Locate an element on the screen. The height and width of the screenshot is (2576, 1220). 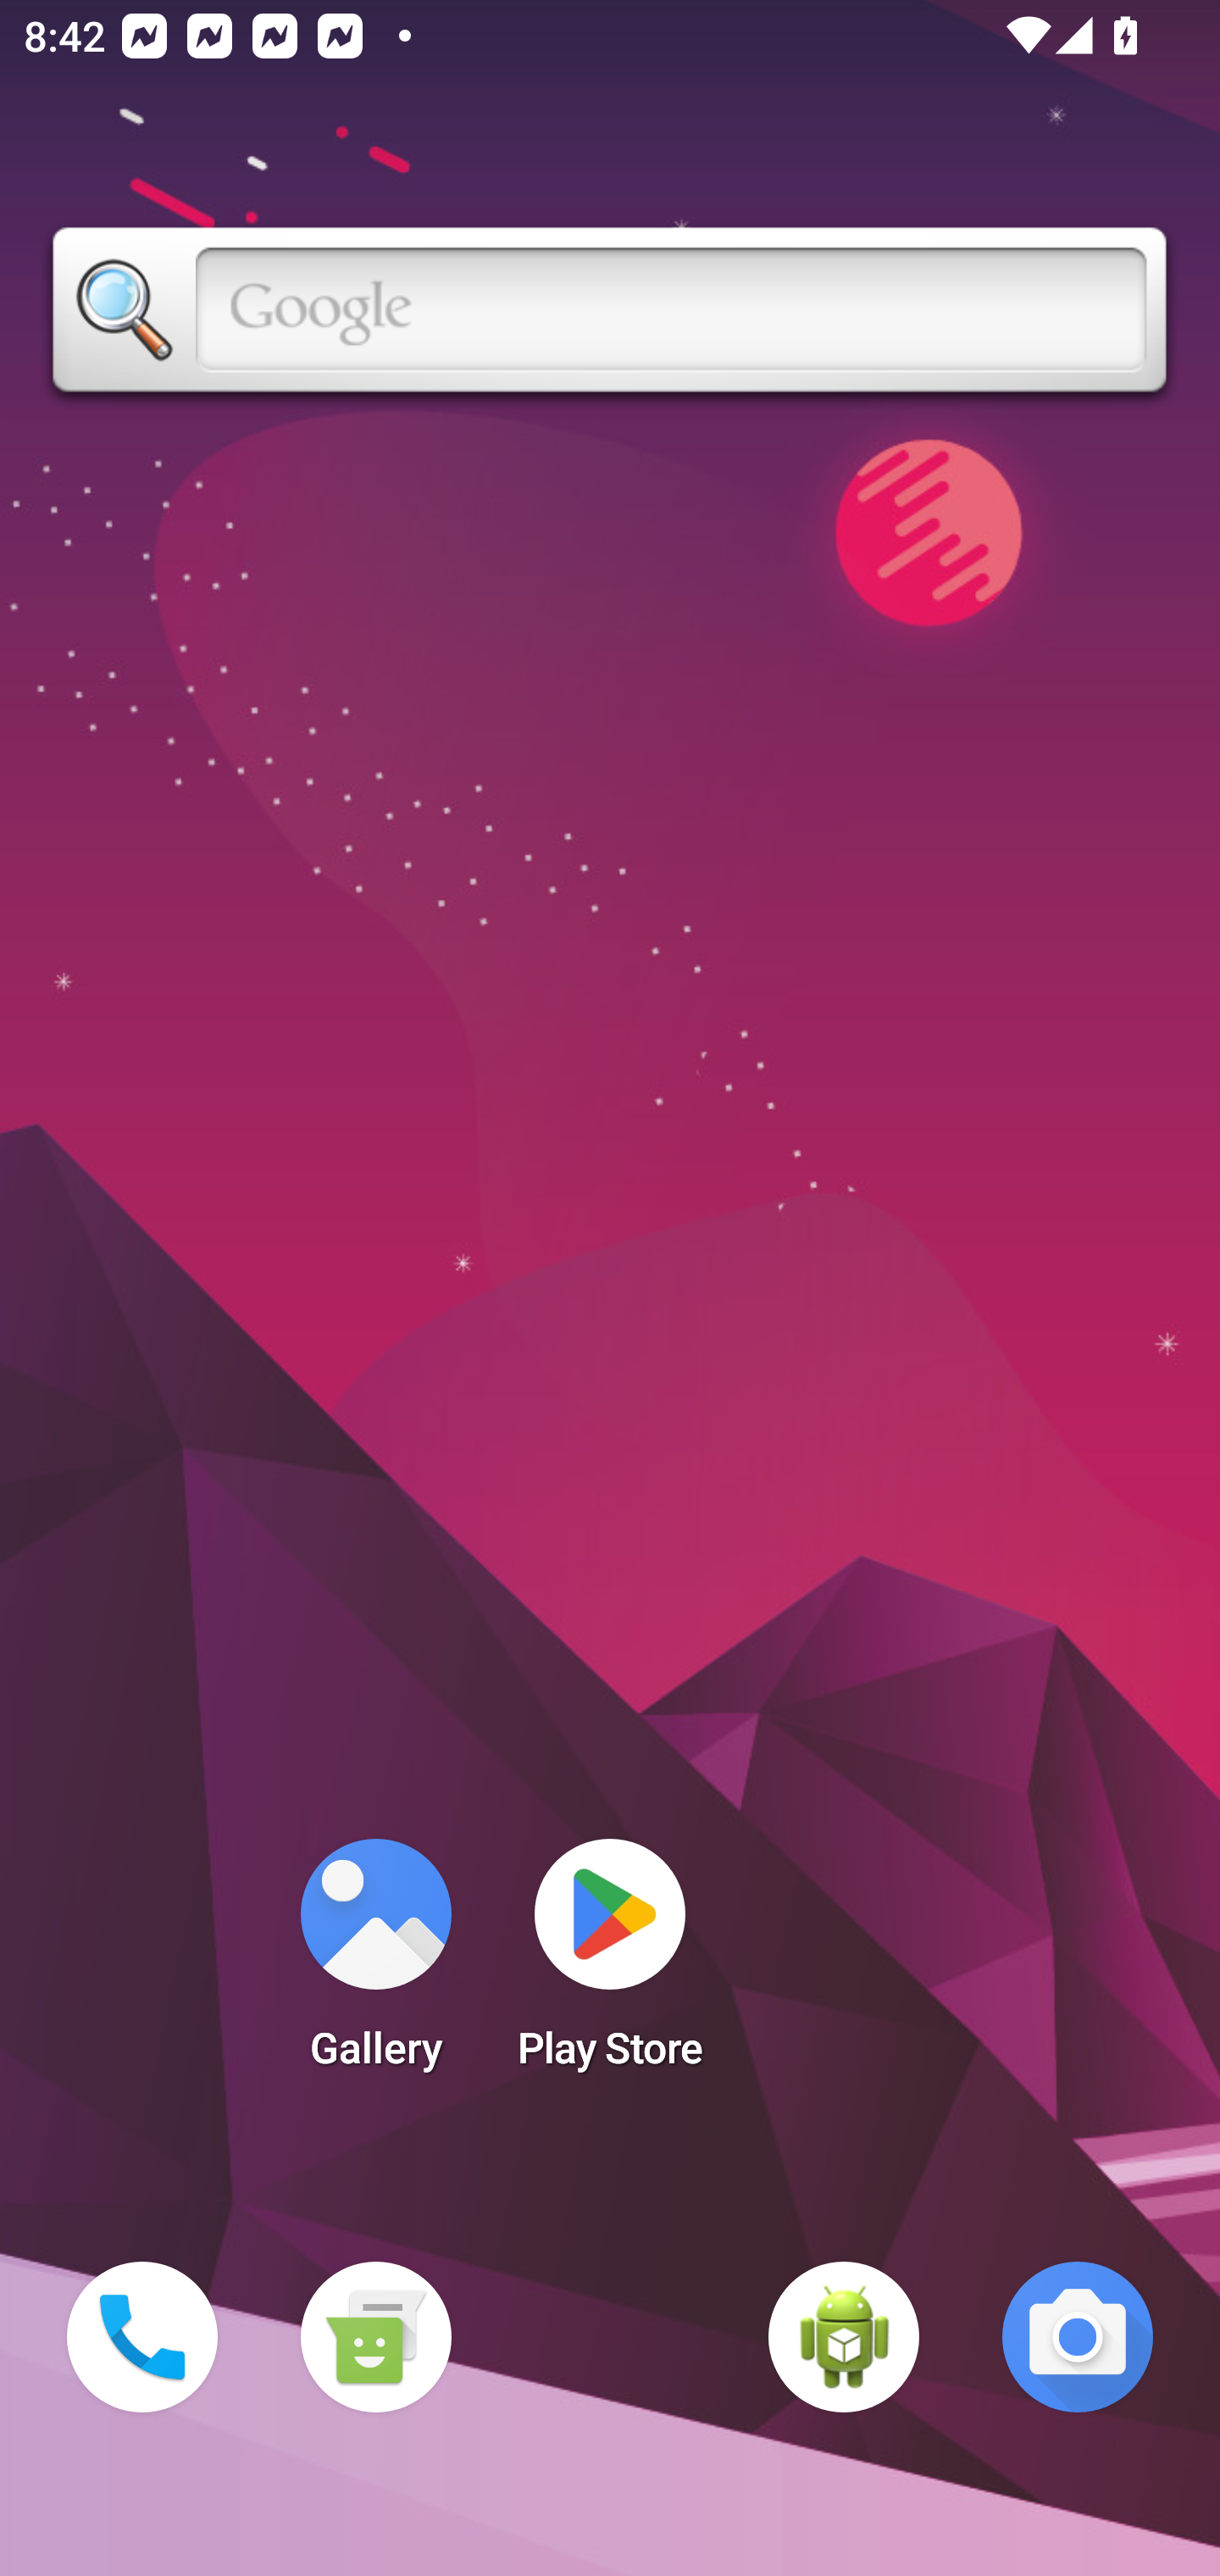
Camera is located at coordinates (1078, 2337).